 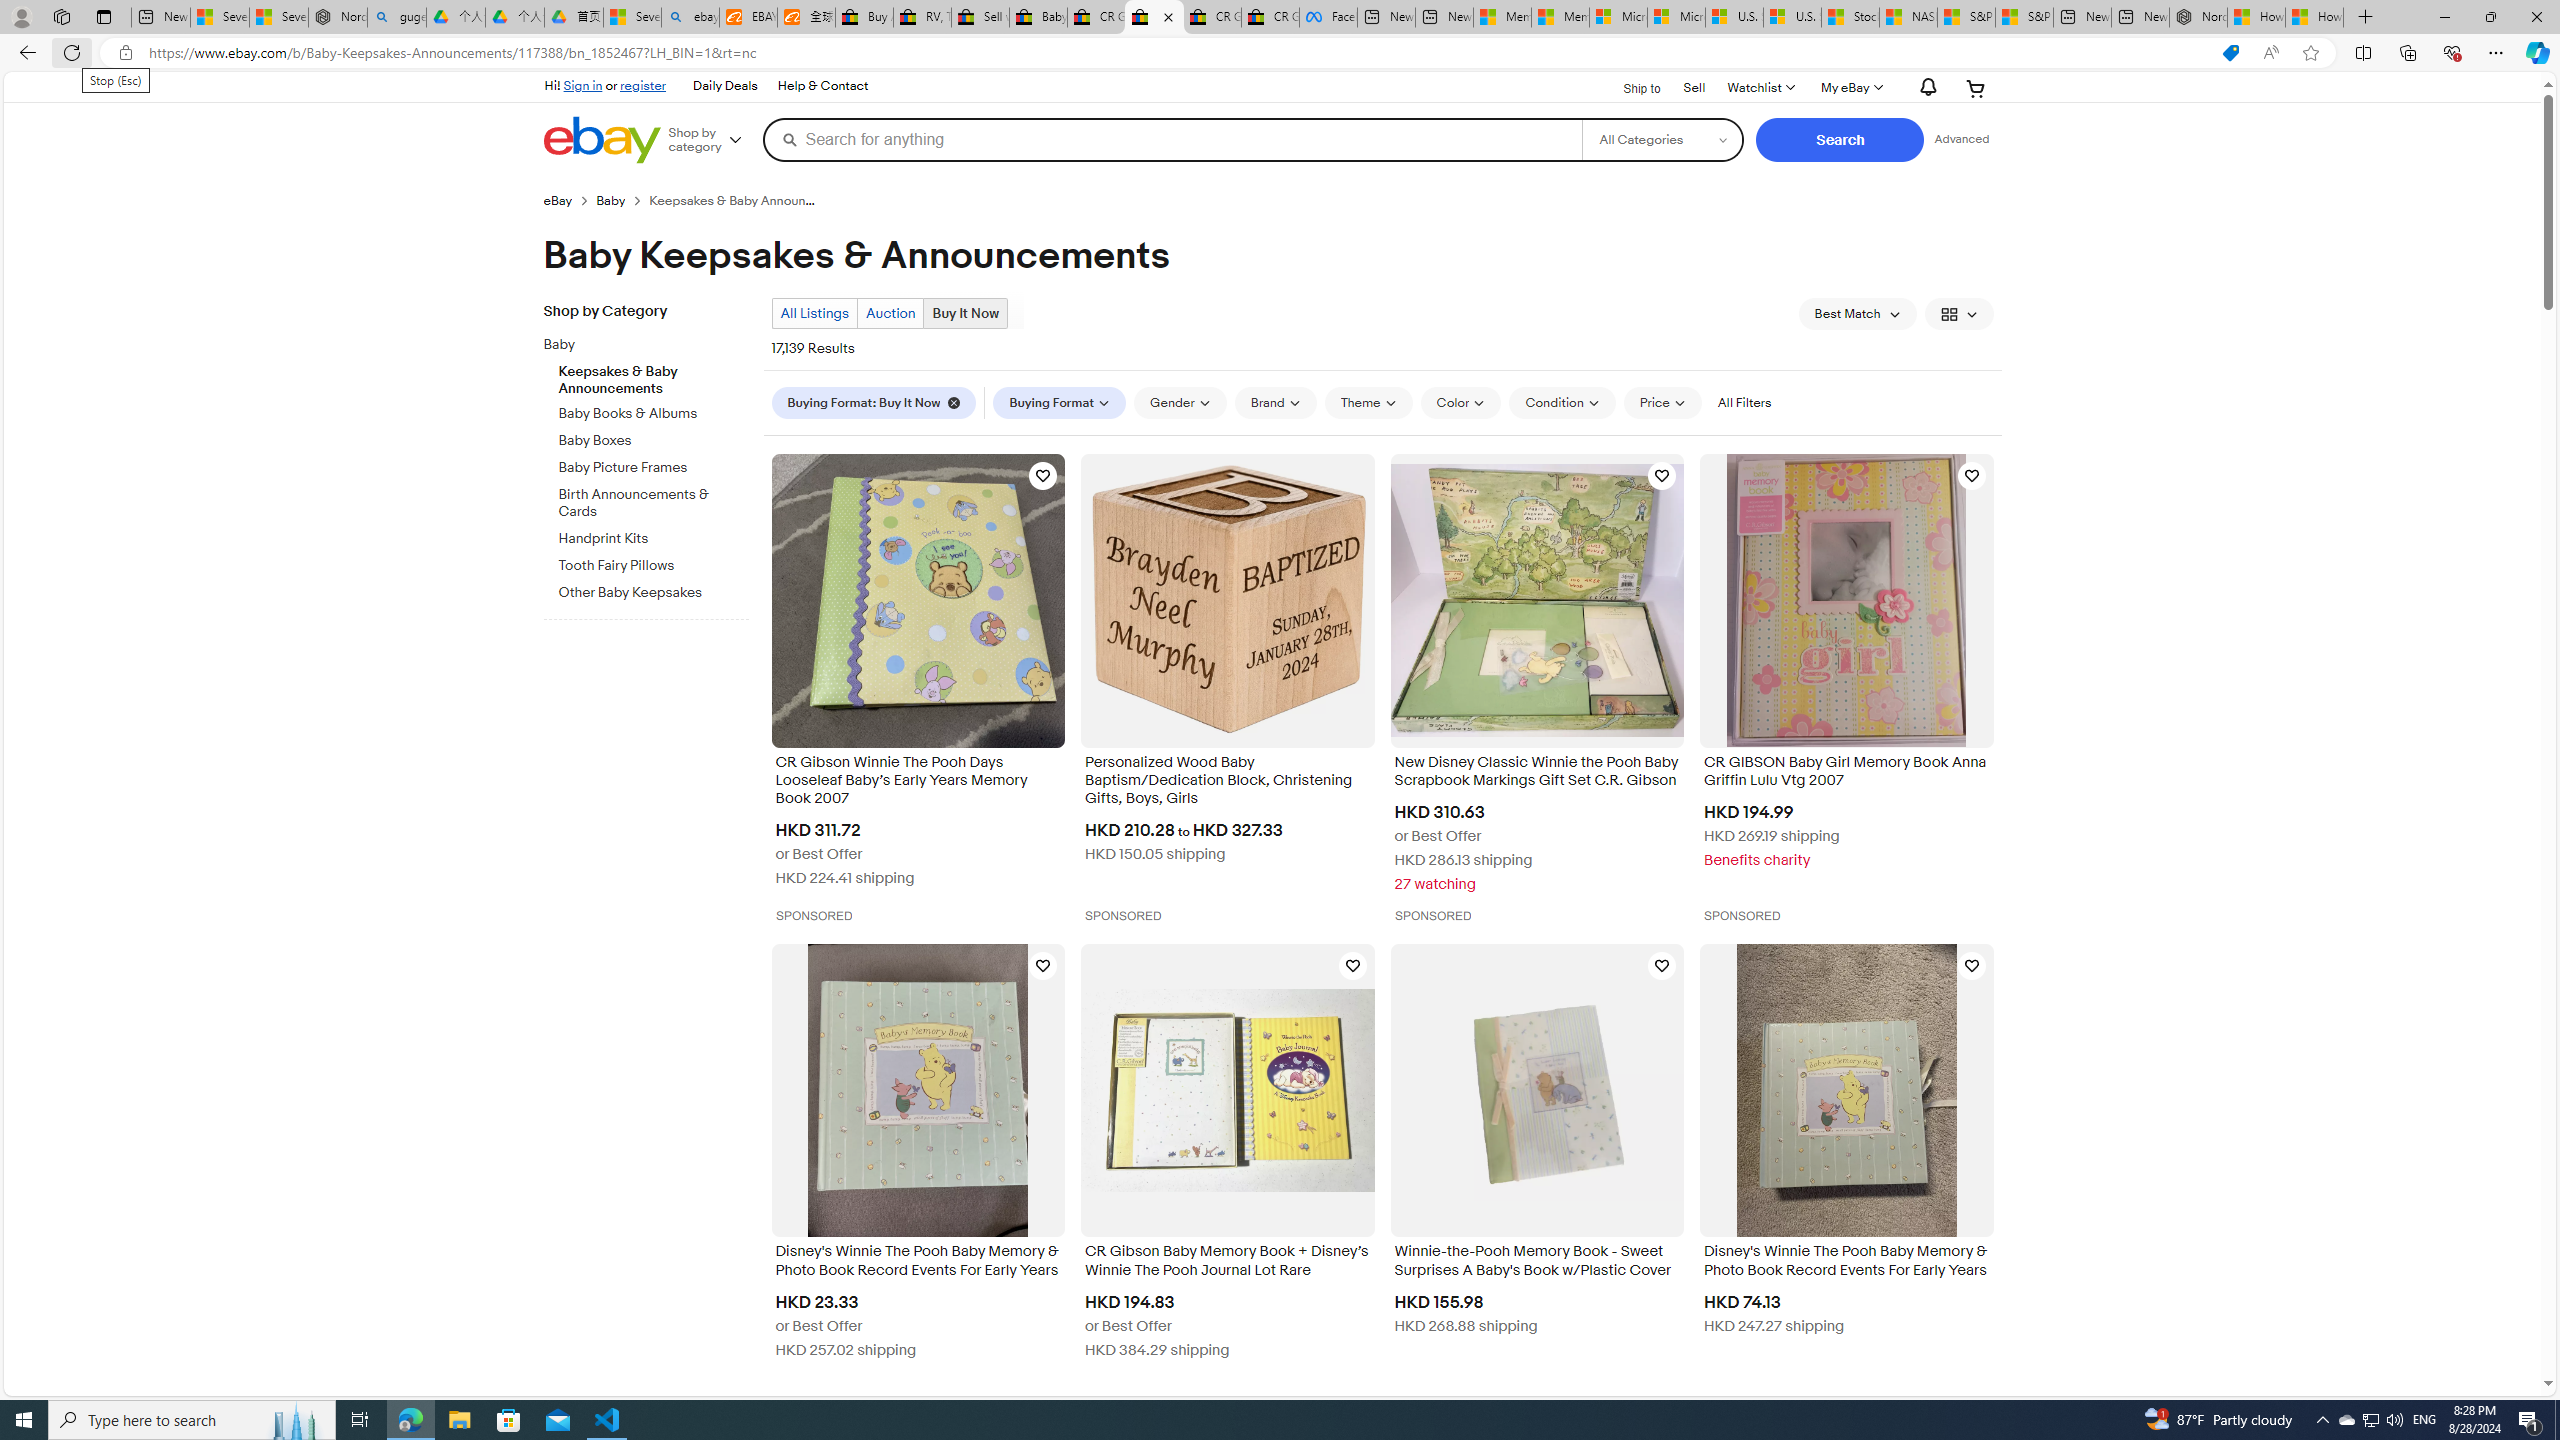 What do you see at coordinates (724, 86) in the screenshot?
I see `Daily Deals` at bounding box center [724, 86].